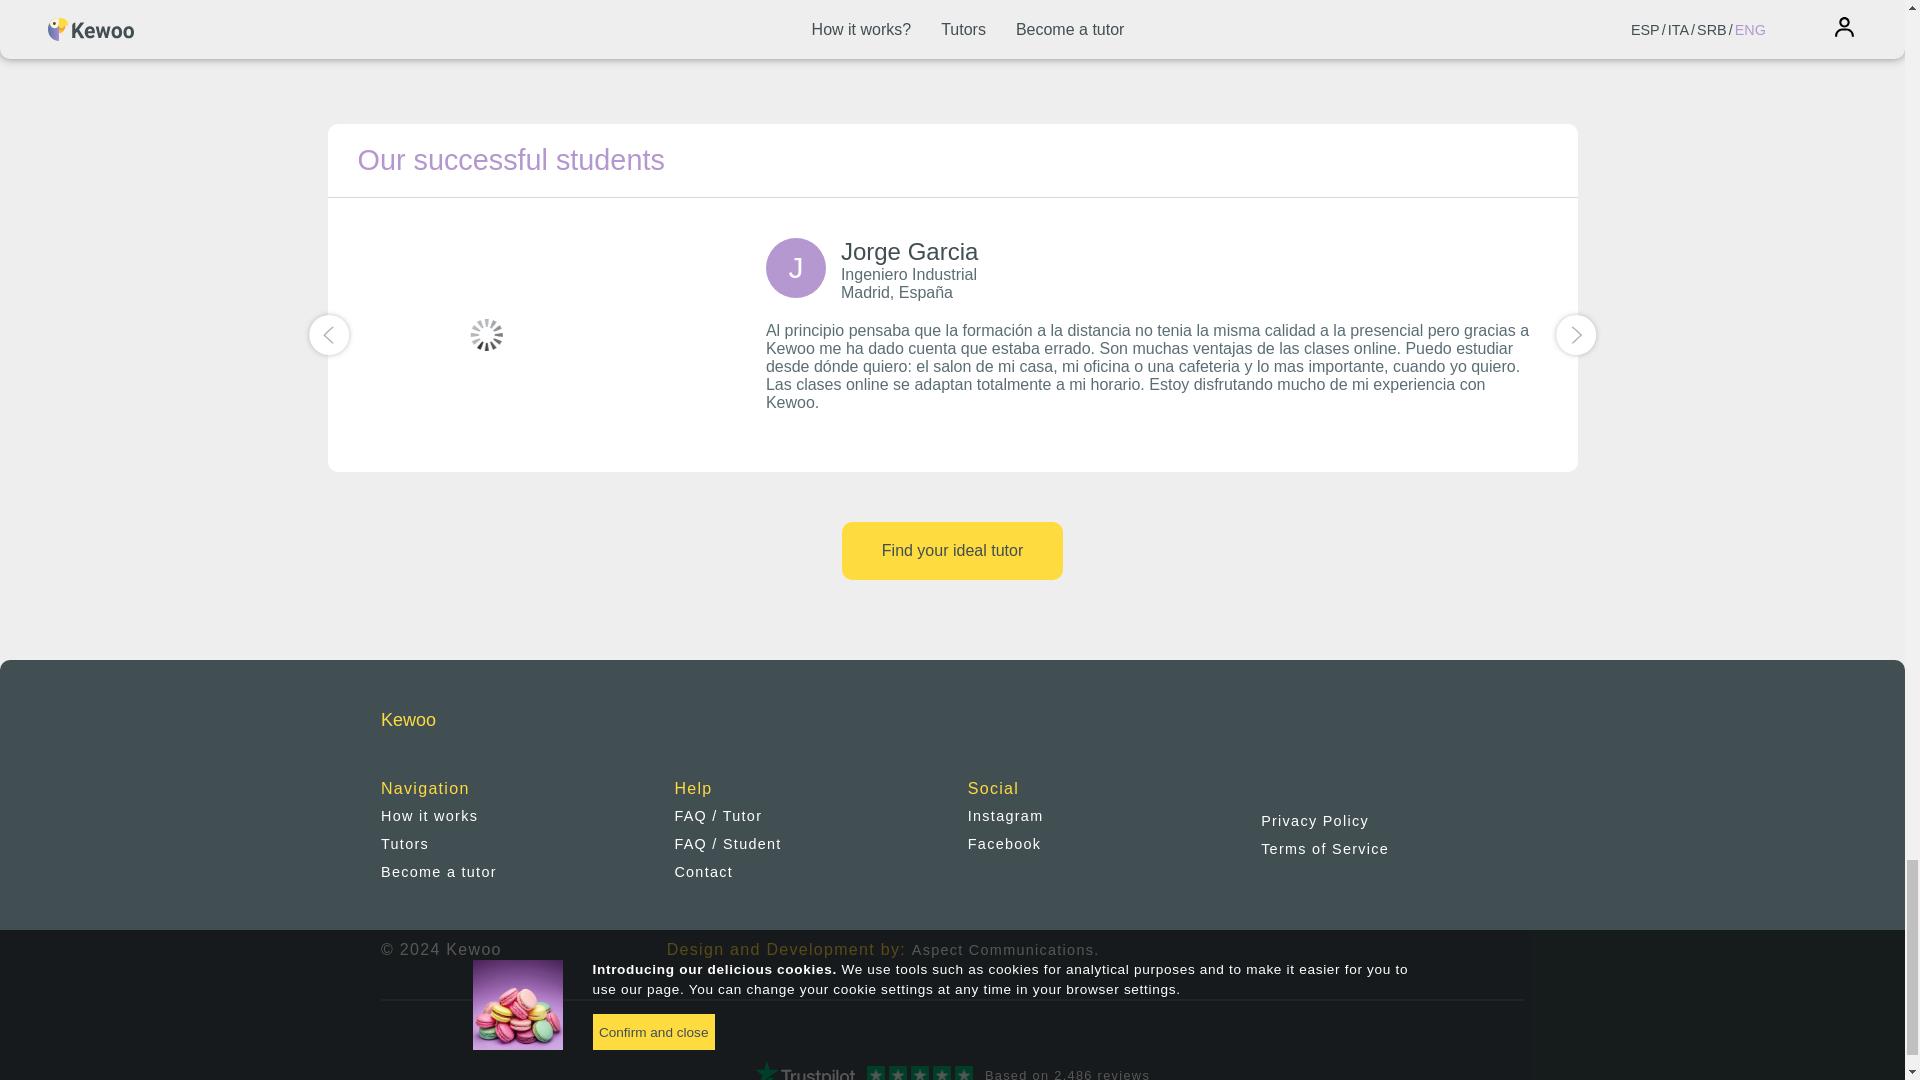  Describe the element at coordinates (1096, 2) in the screenshot. I see `Become a tutor` at that location.